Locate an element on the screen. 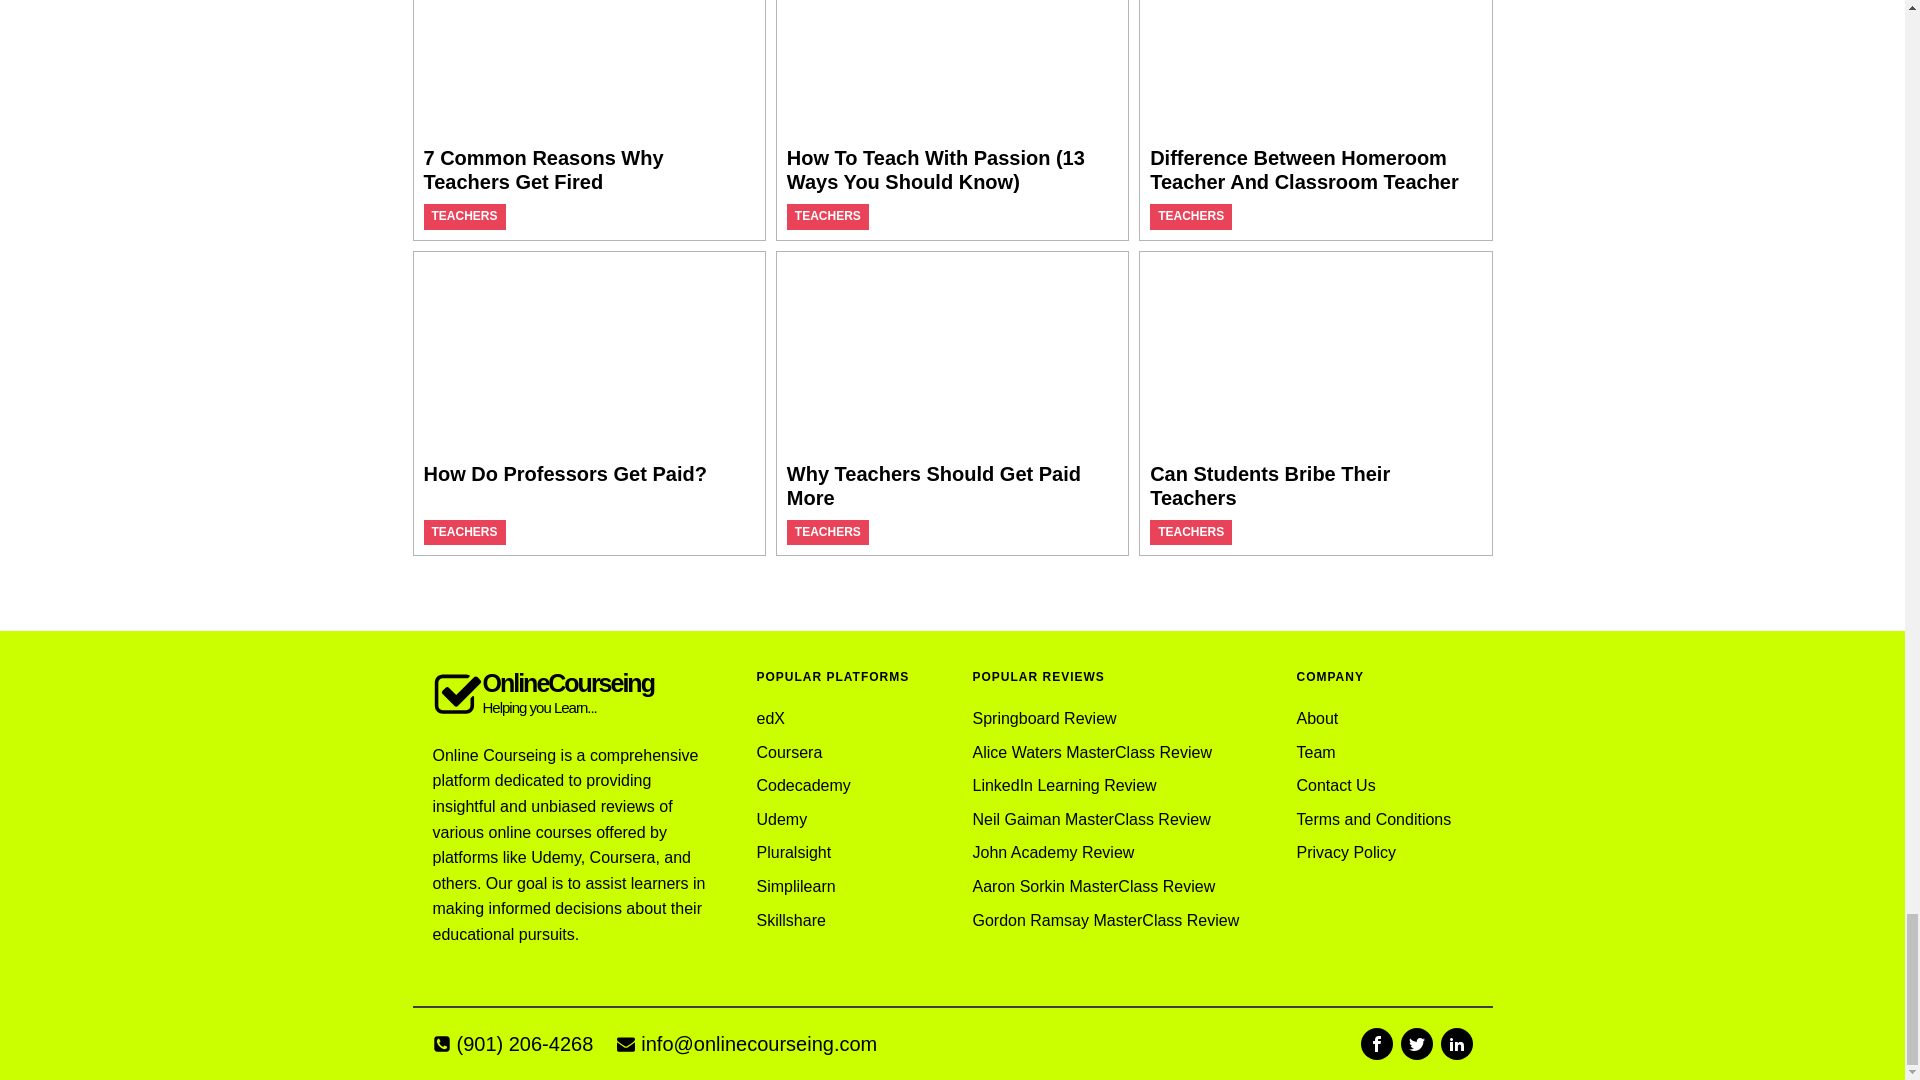 The image size is (1920, 1080). How Do Professors Get Paid? is located at coordinates (565, 474).